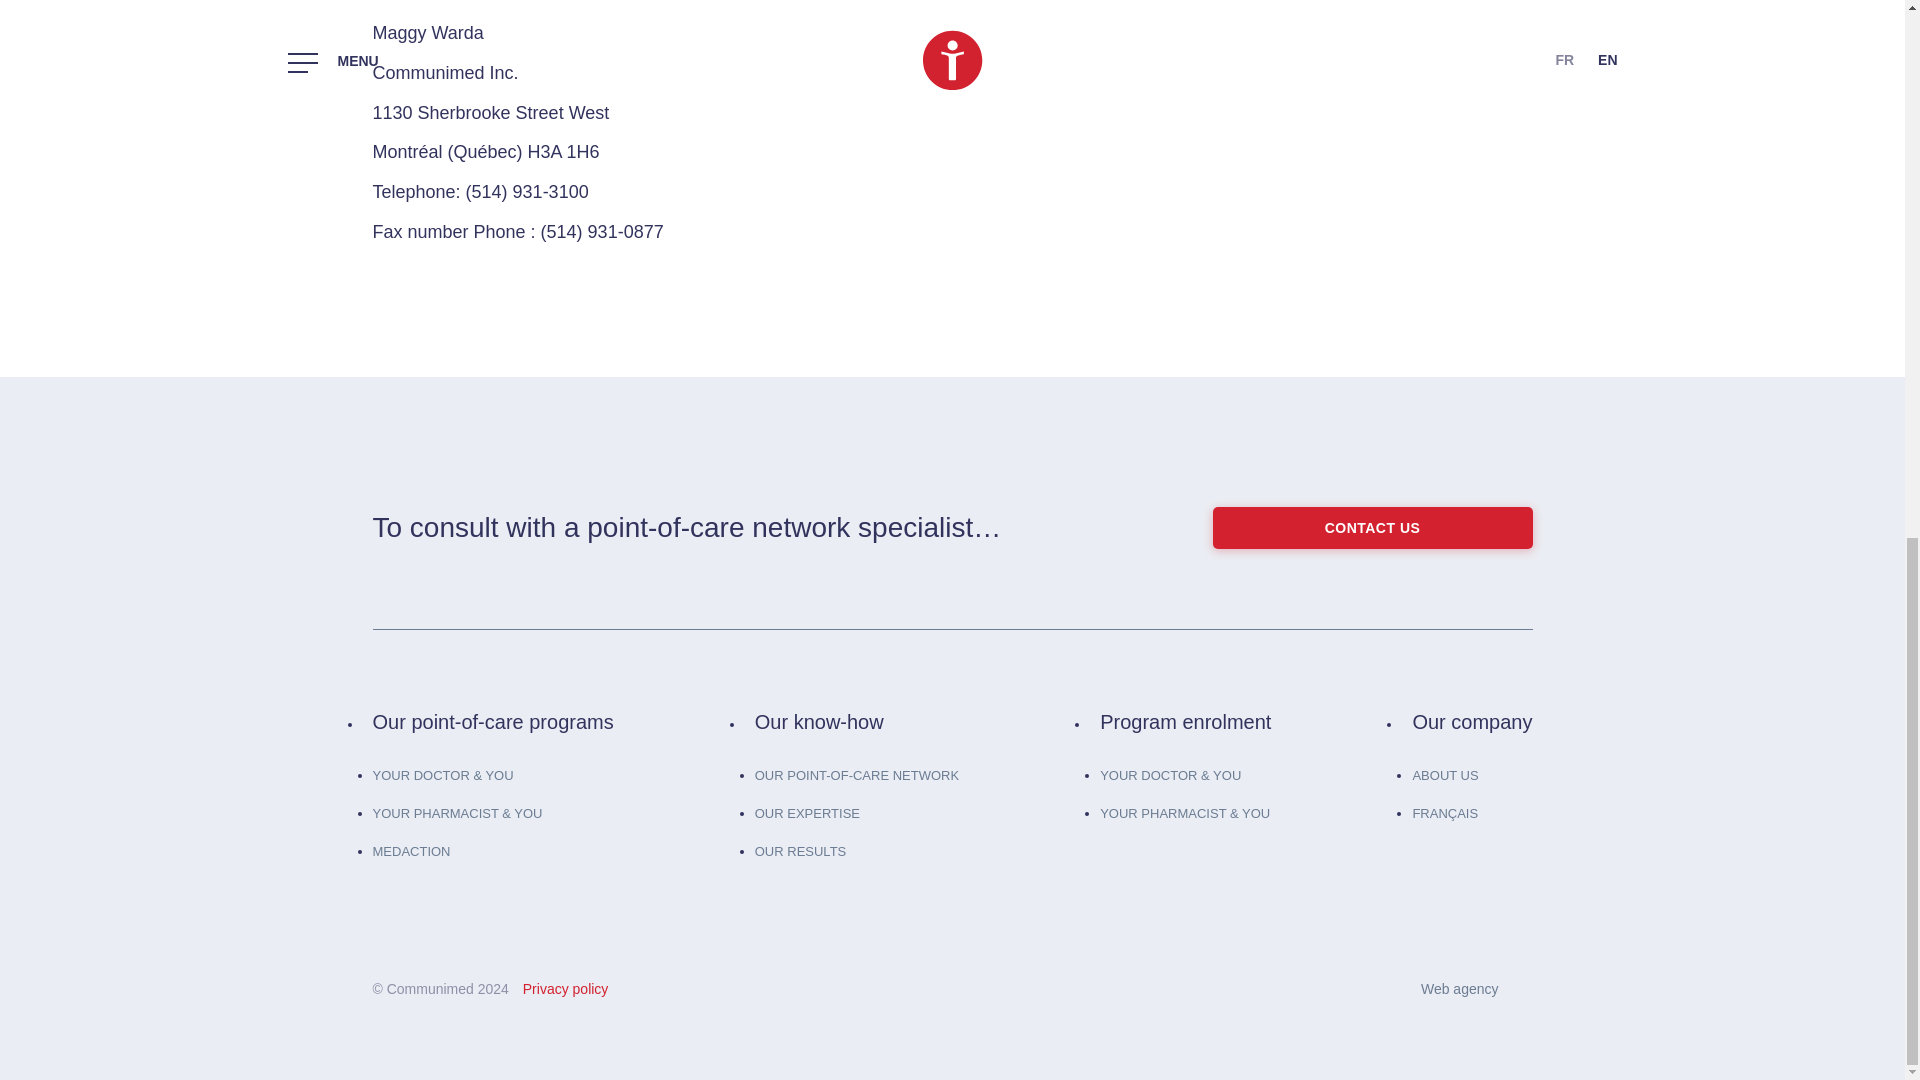  Describe the element at coordinates (1372, 527) in the screenshot. I see `CONTACT US` at that location.